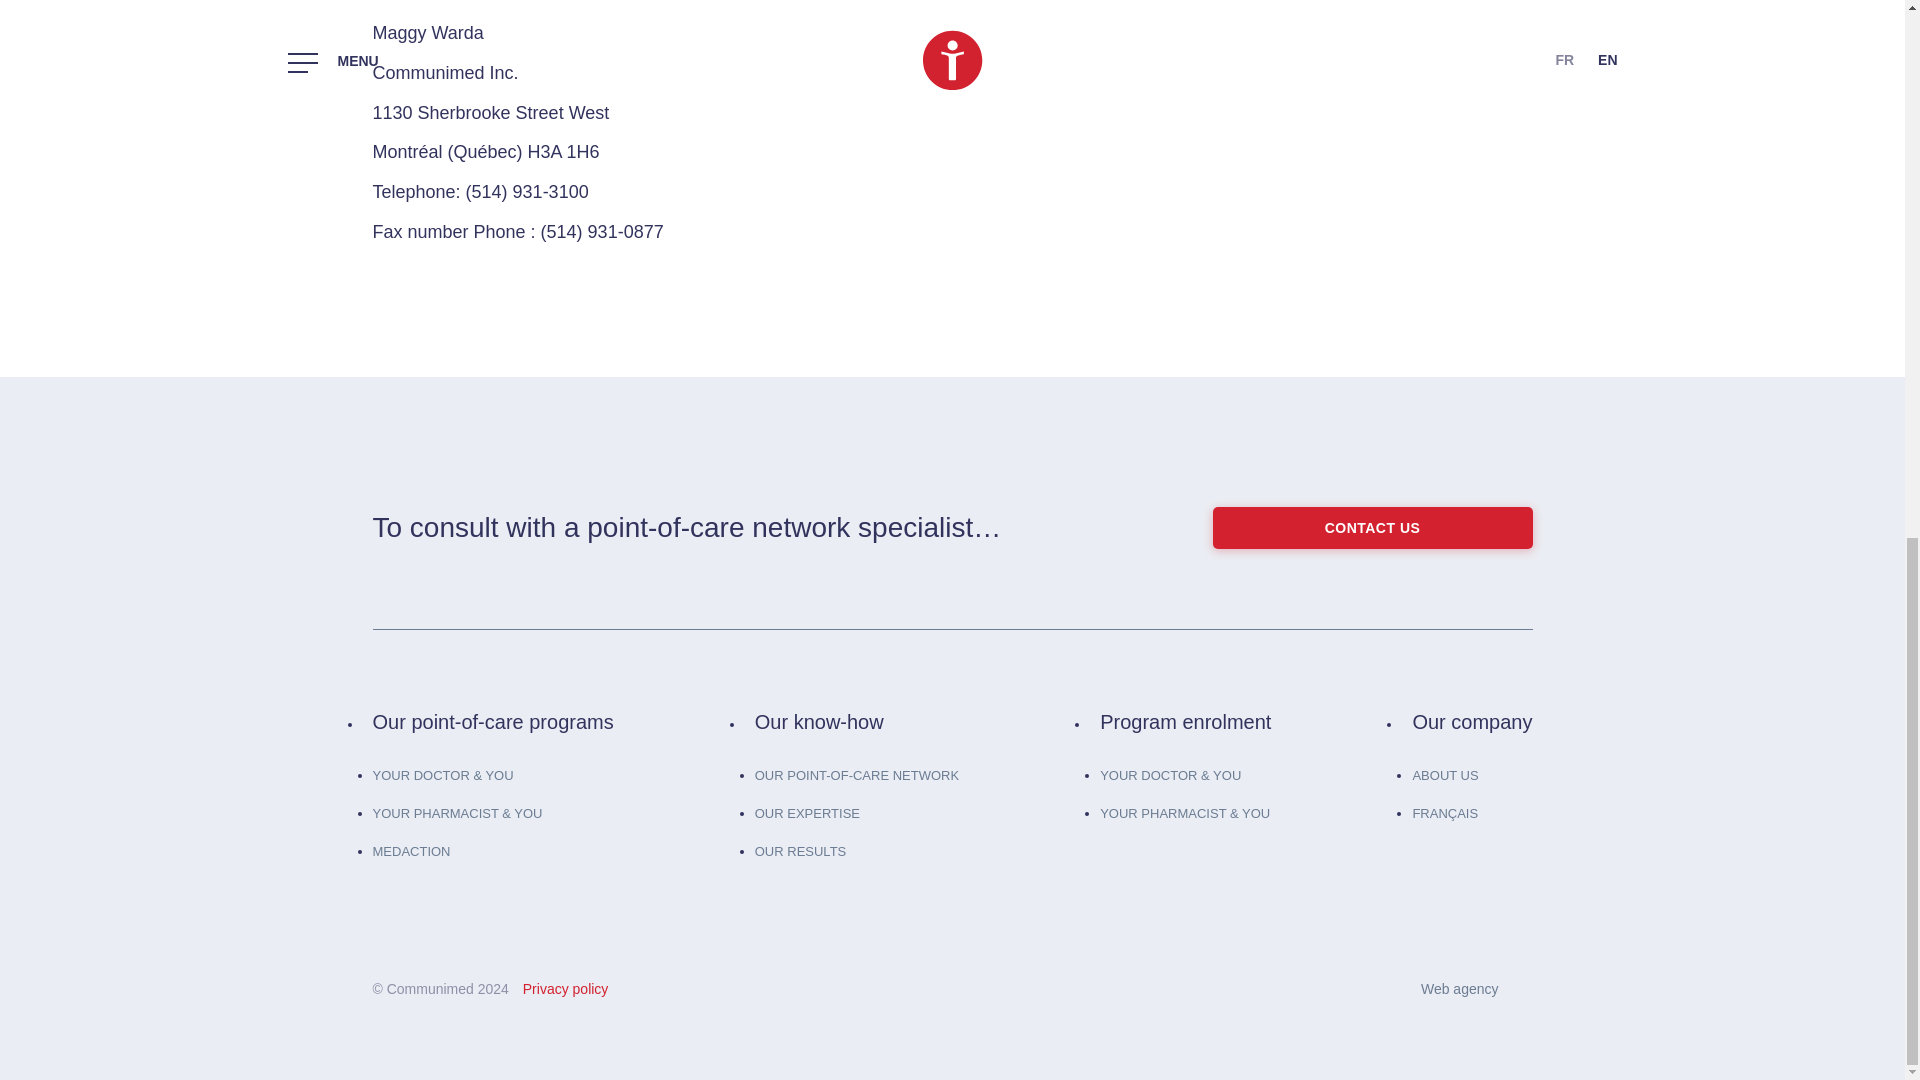  Describe the element at coordinates (1372, 527) in the screenshot. I see `CONTACT US` at that location.